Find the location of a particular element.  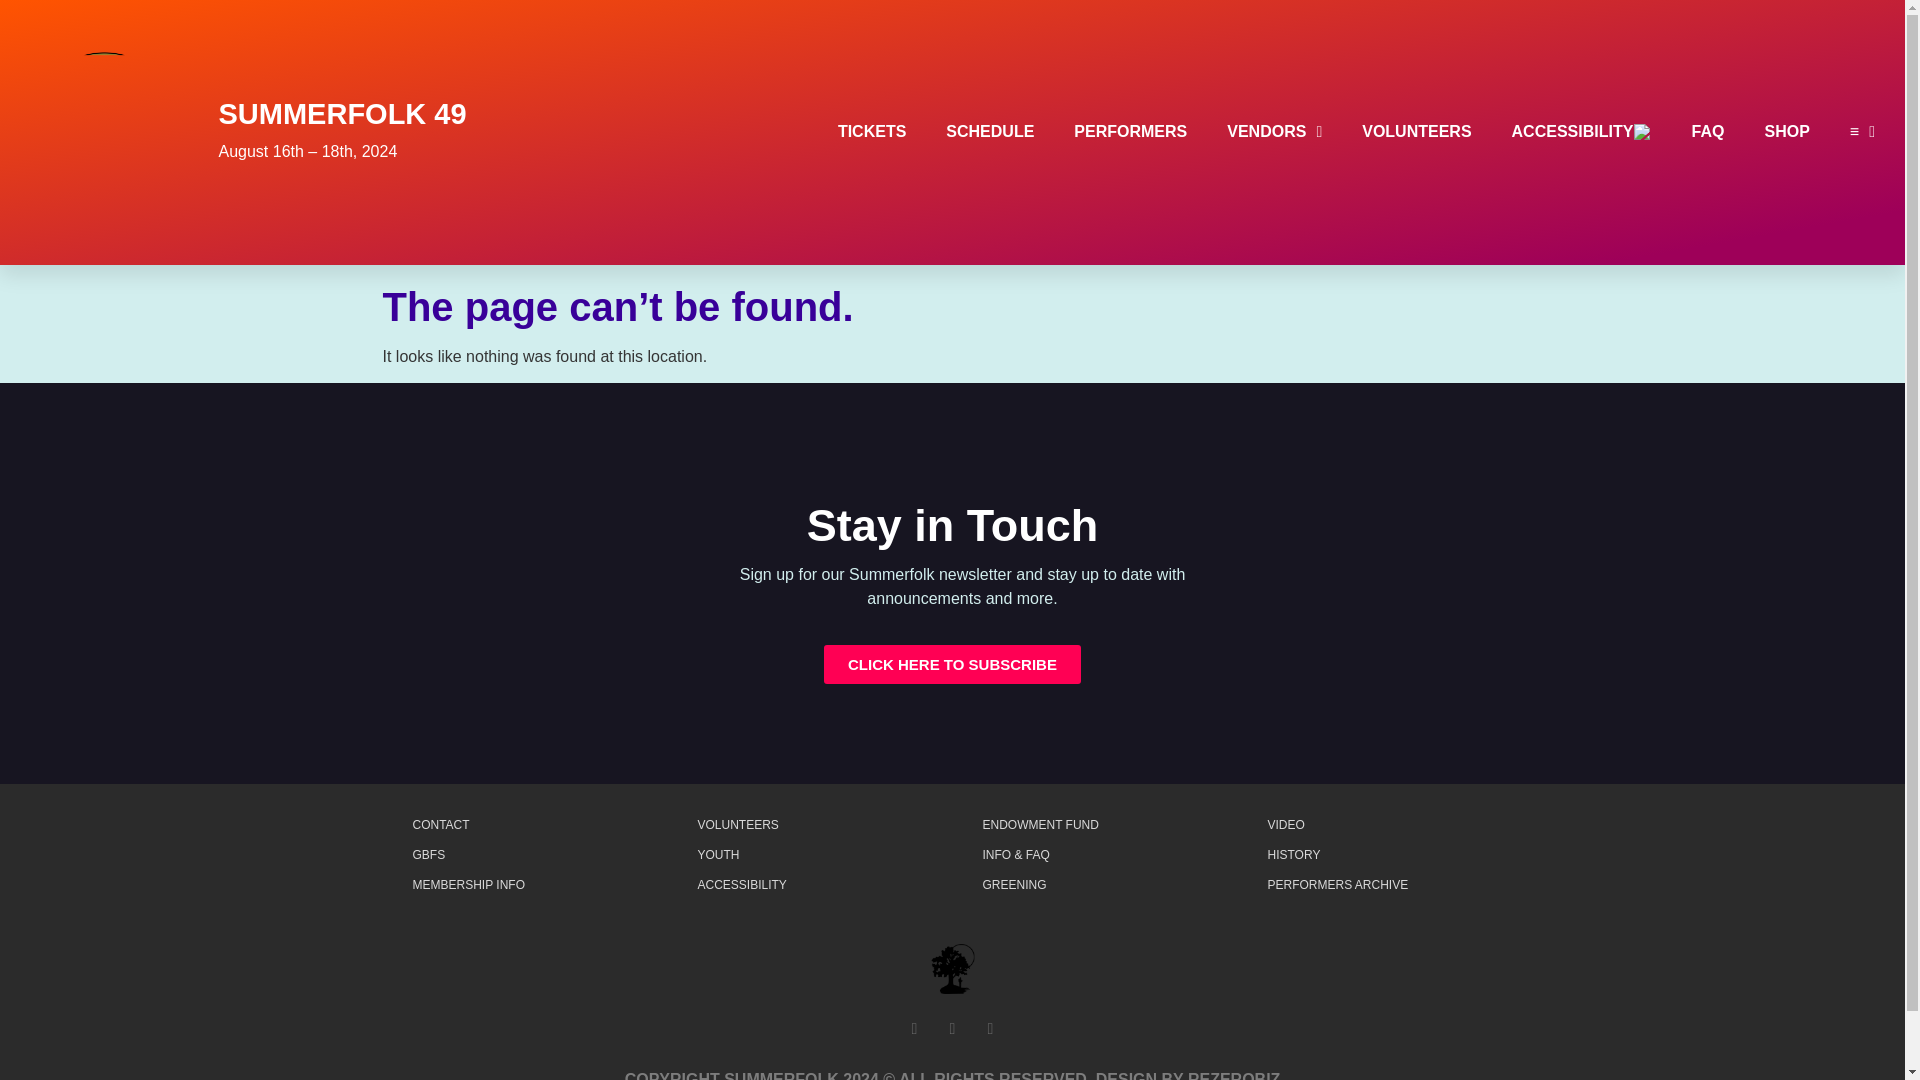

SHOP is located at coordinates (1786, 132).